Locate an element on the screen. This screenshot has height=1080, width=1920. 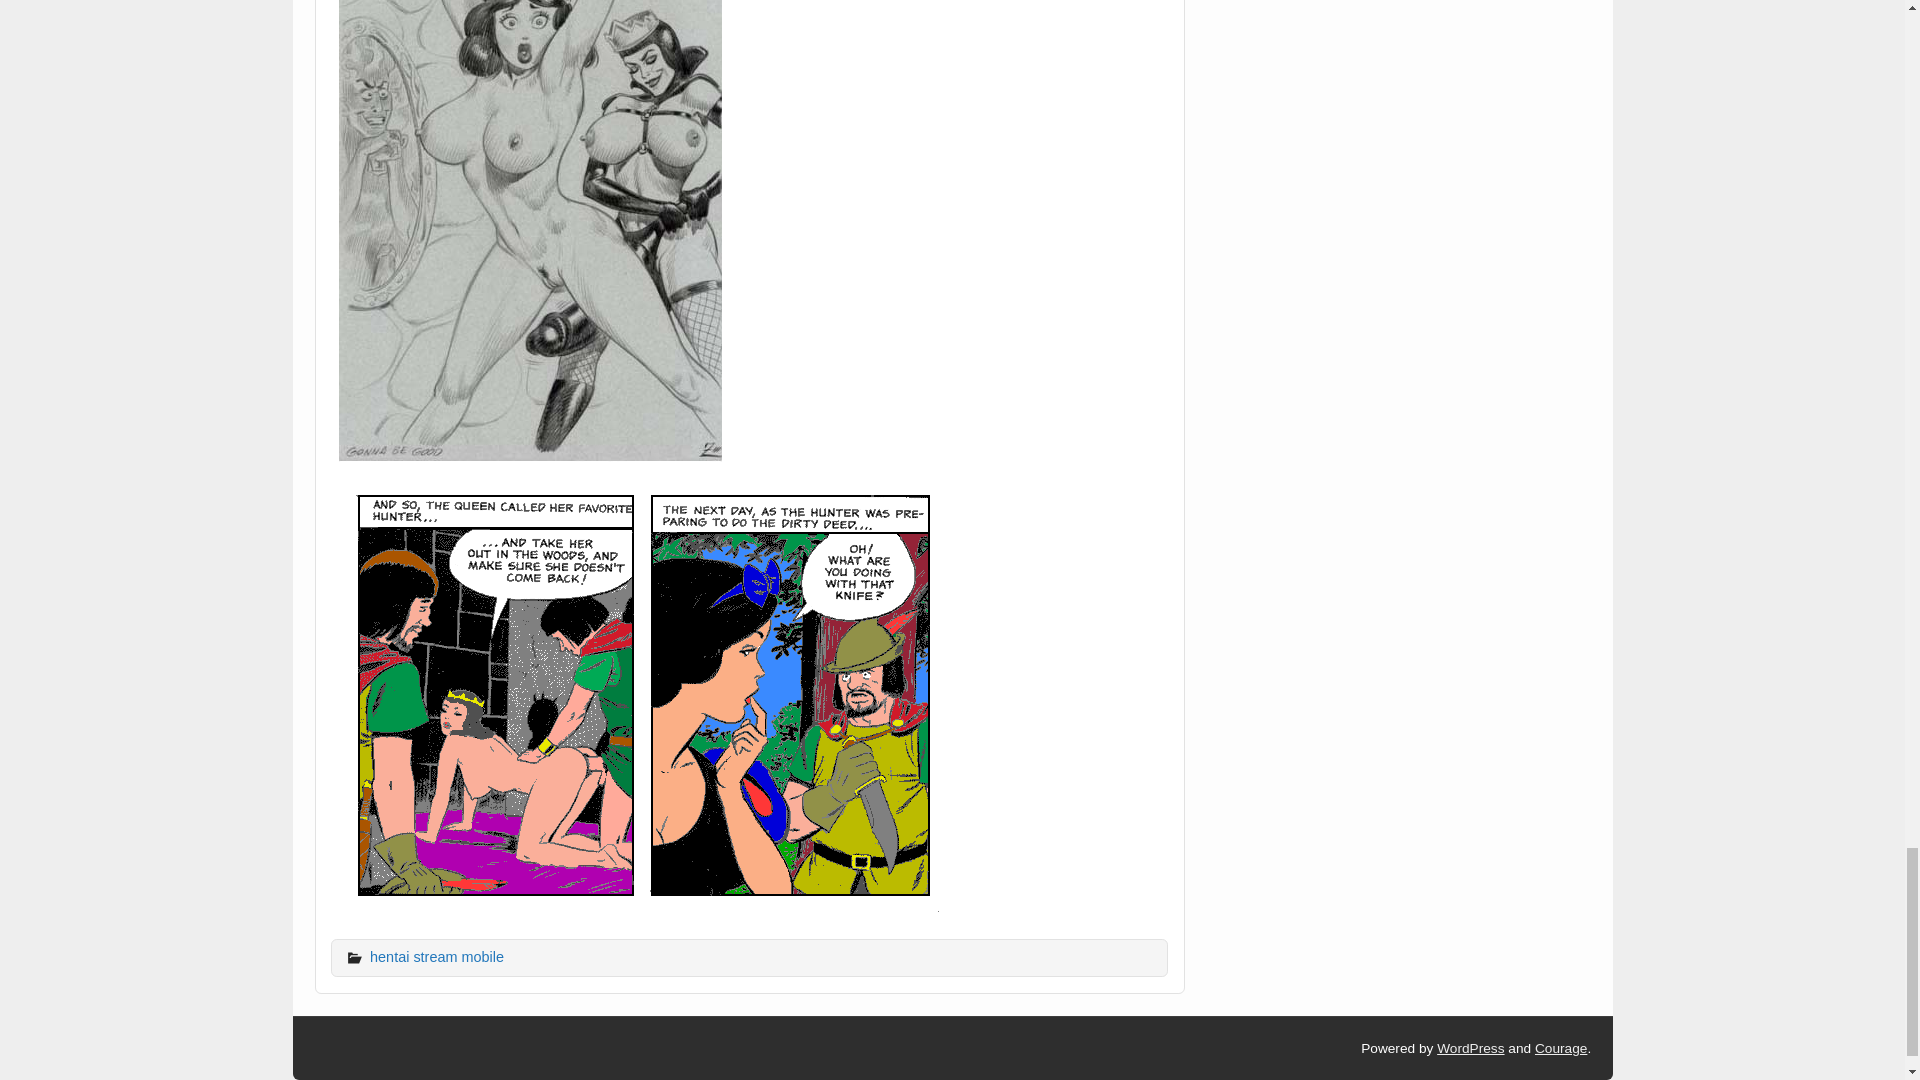
hentai stream mobile is located at coordinates (436, 957).